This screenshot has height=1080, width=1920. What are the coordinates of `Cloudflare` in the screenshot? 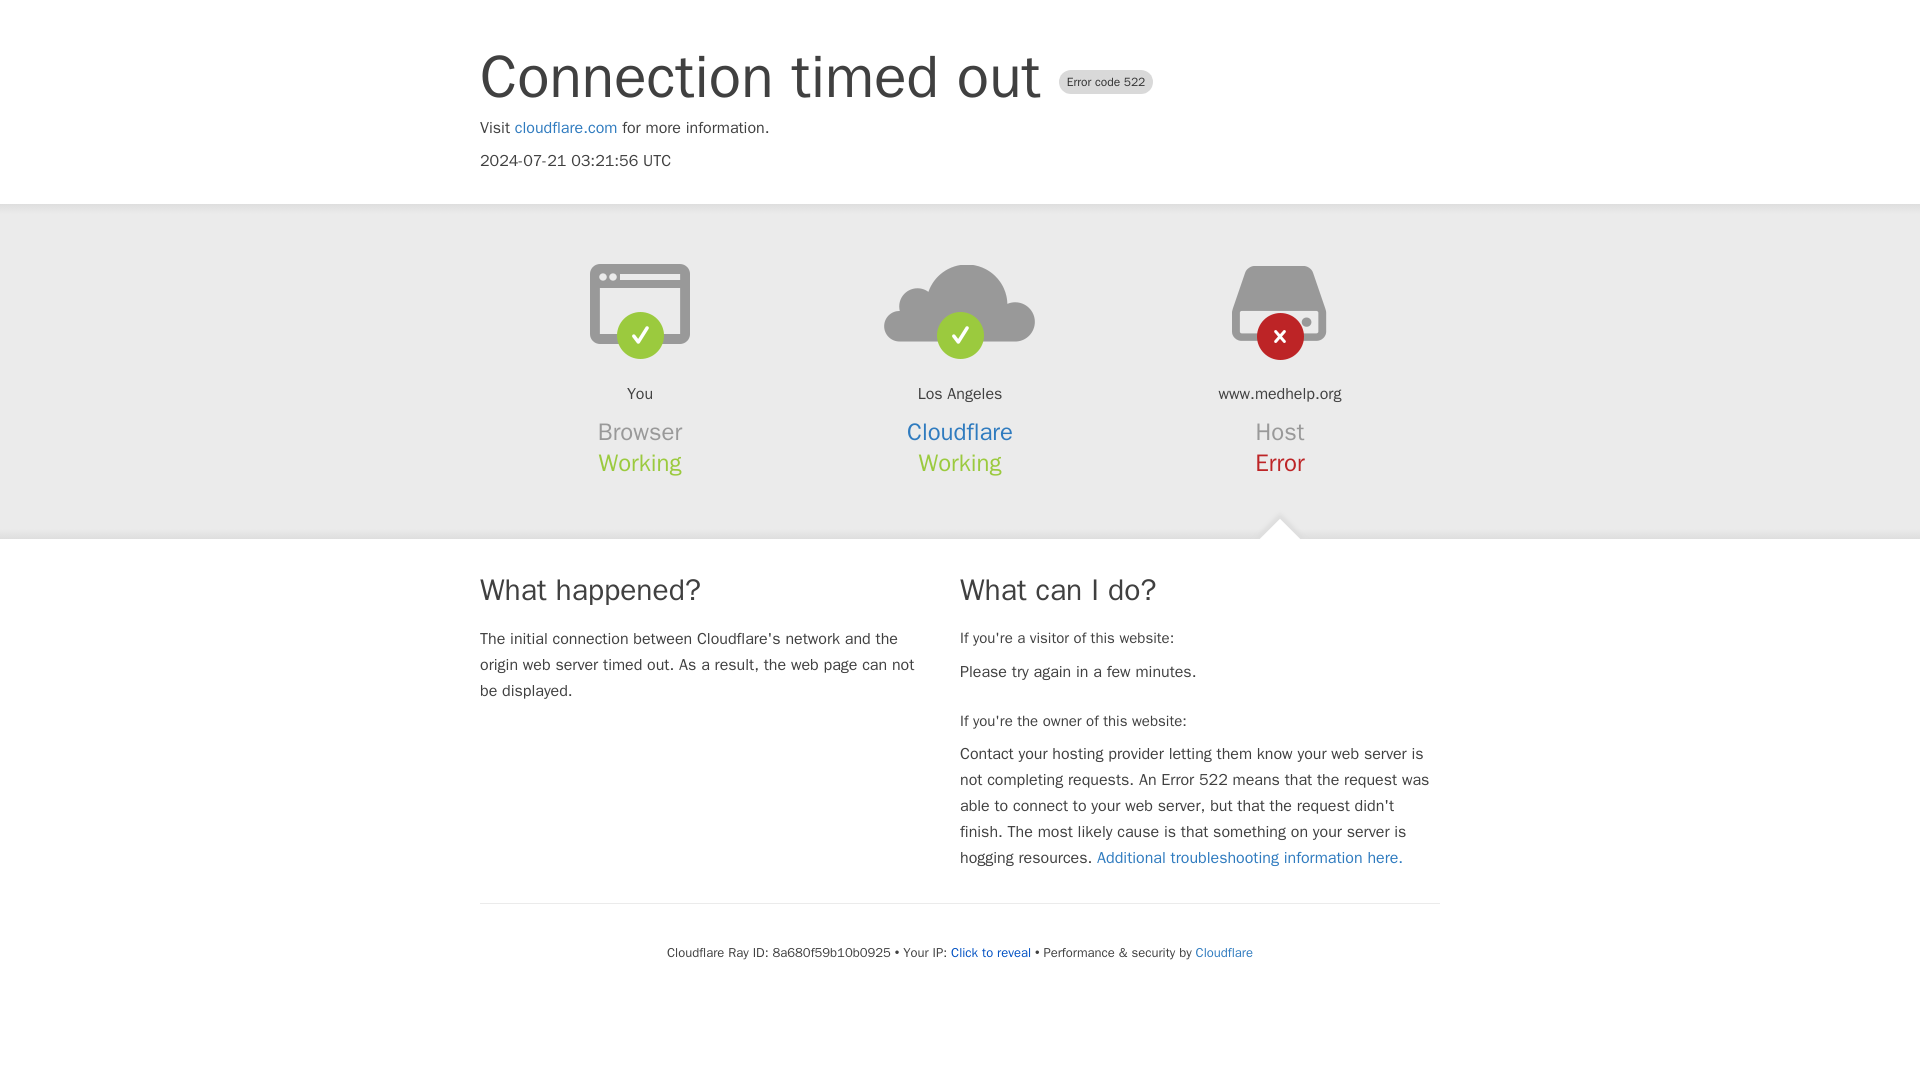 It's located at (1224, 952).